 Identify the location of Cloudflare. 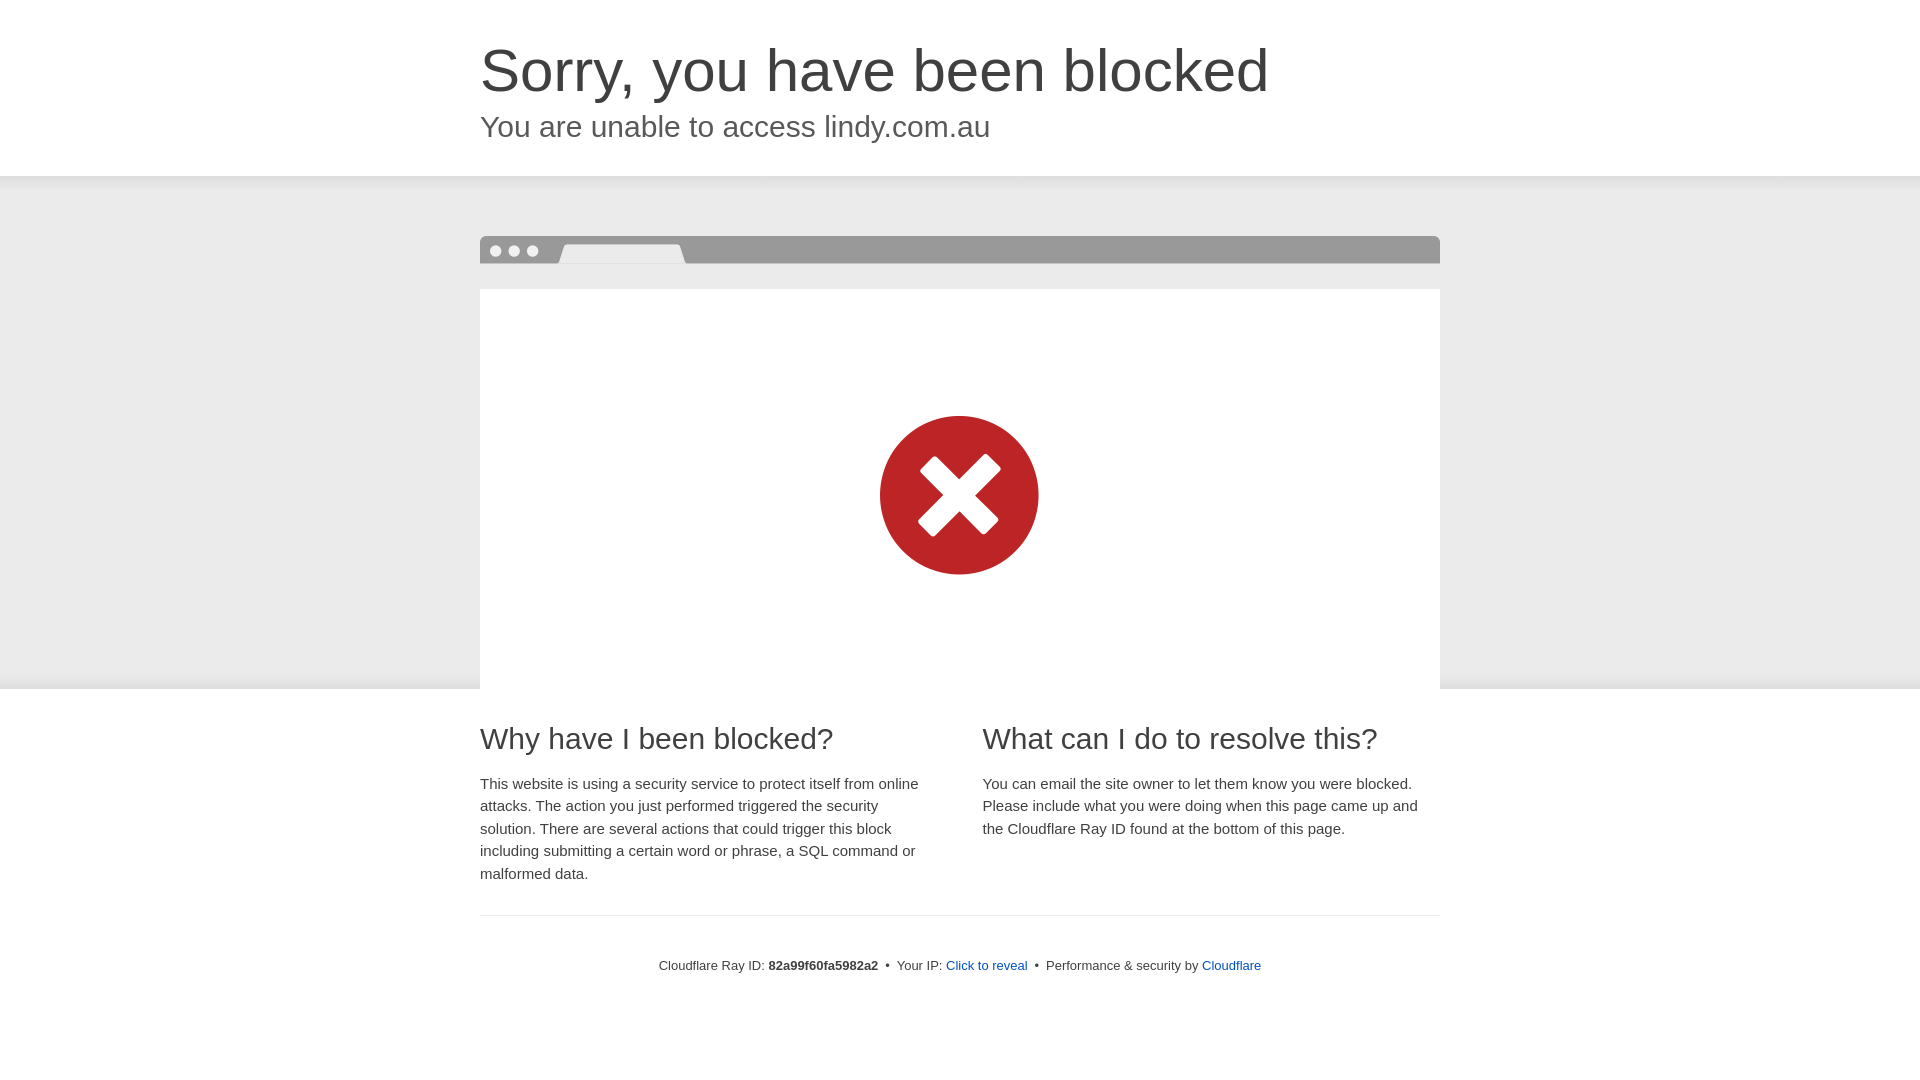
(1232, 966).